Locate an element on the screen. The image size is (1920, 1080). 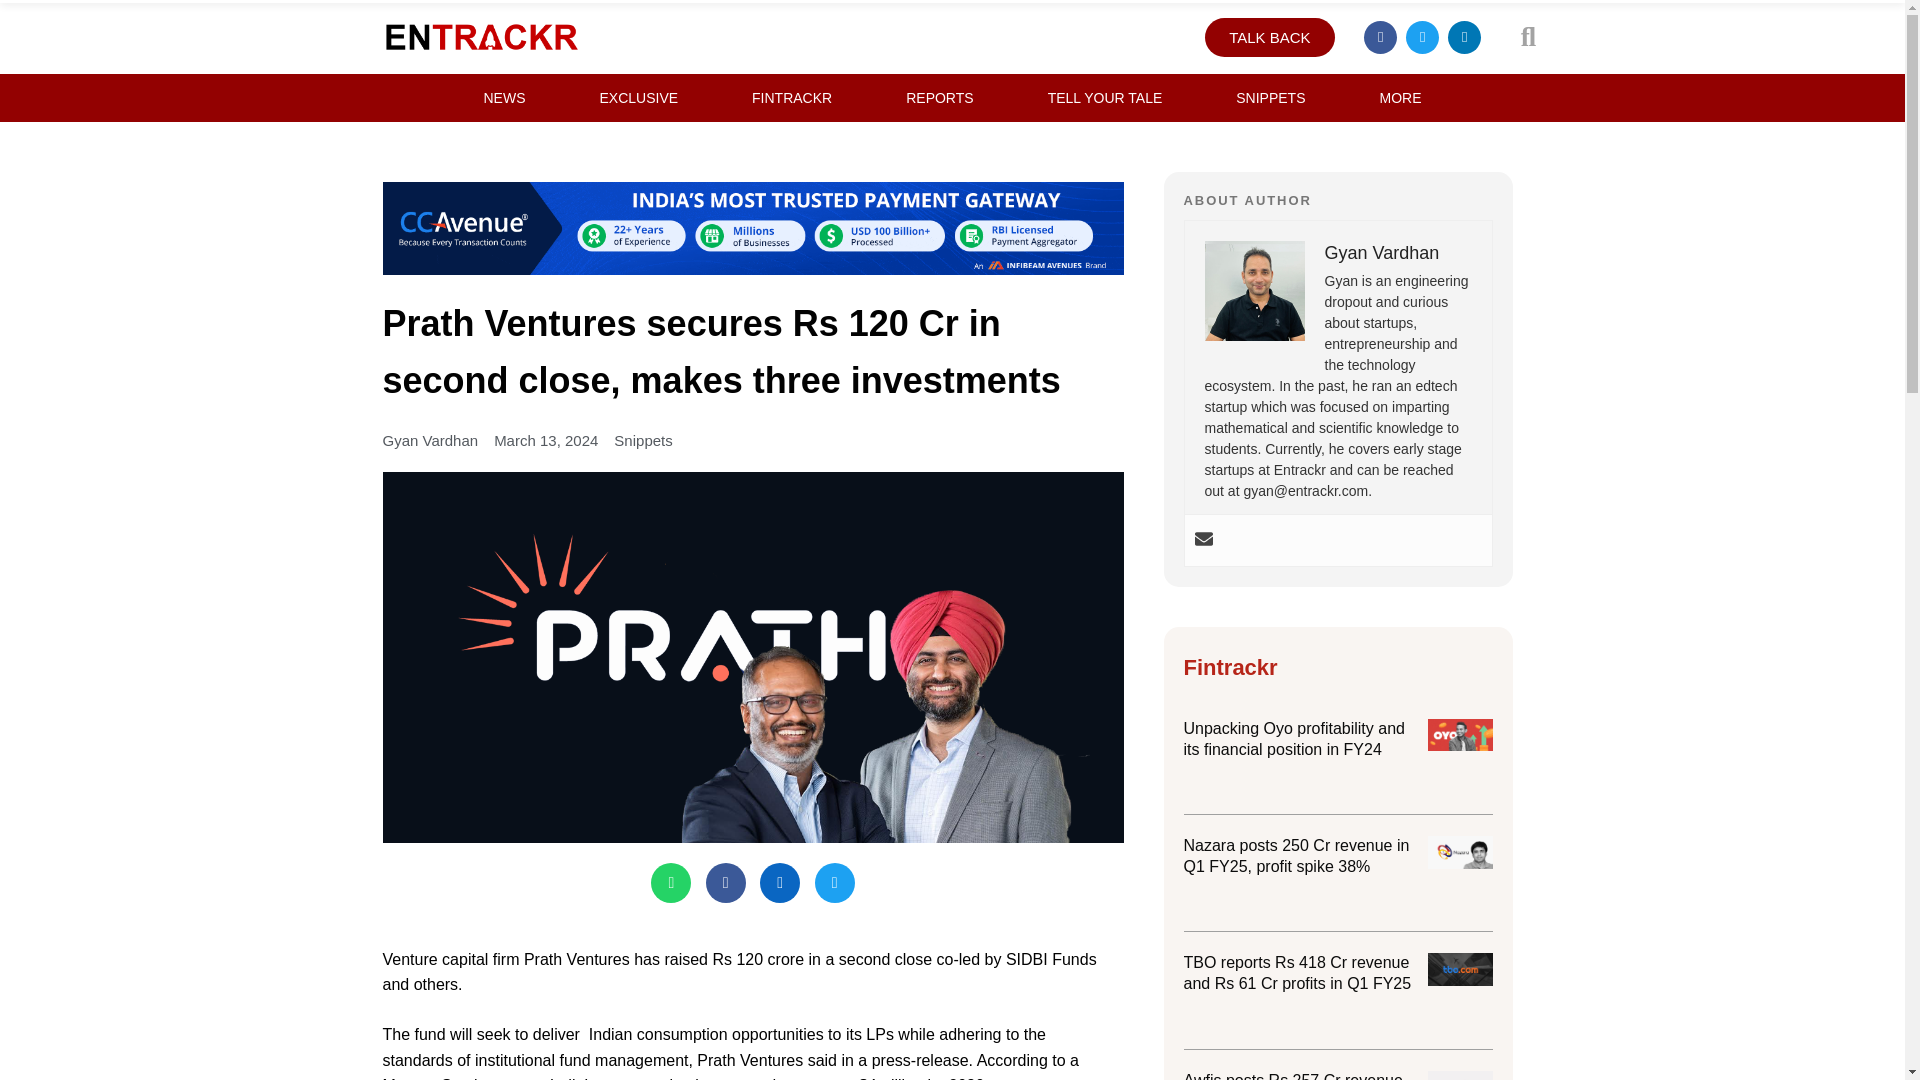
REPORTS is located at coordinates (939, 98).